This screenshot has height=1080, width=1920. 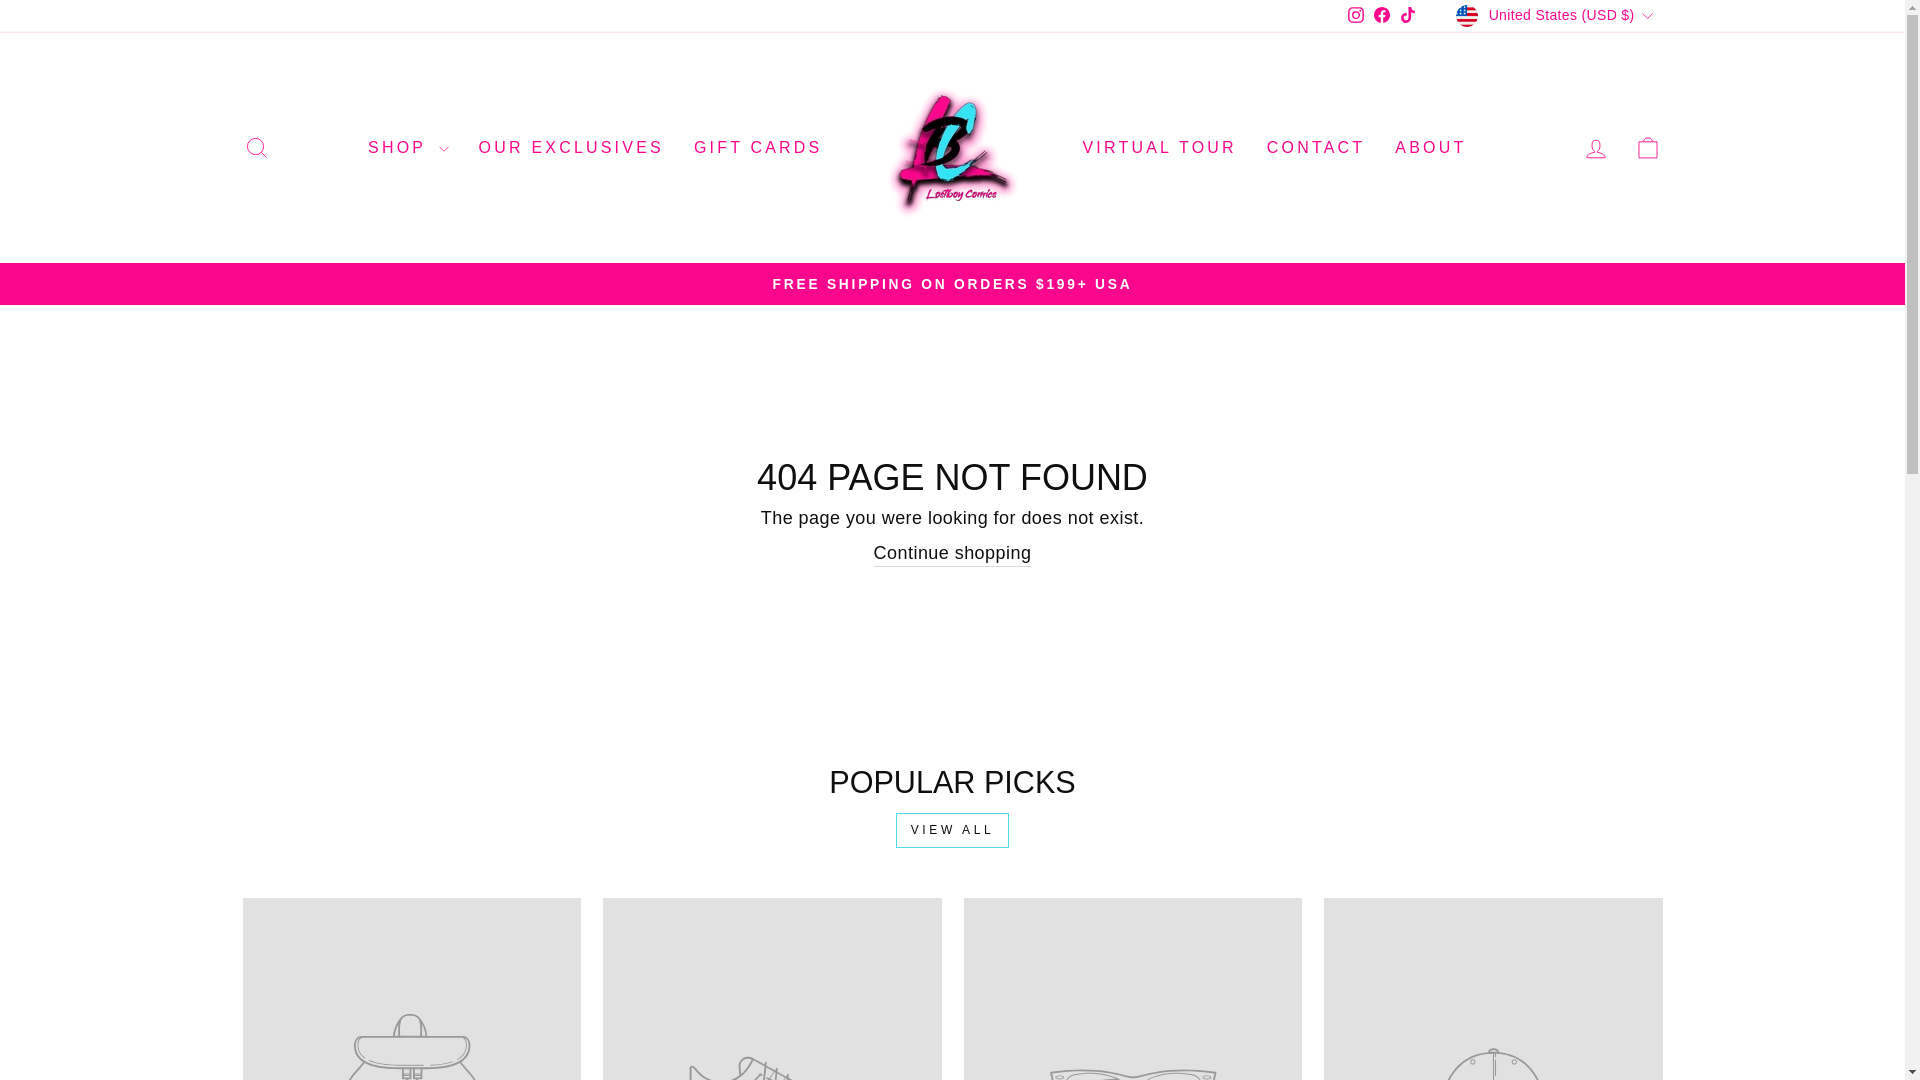 What do you see at coordinates (1648, 148) in the screenshot?
I see `ICON-BAG-MINIMAL` at bounding box center [1648, 148].